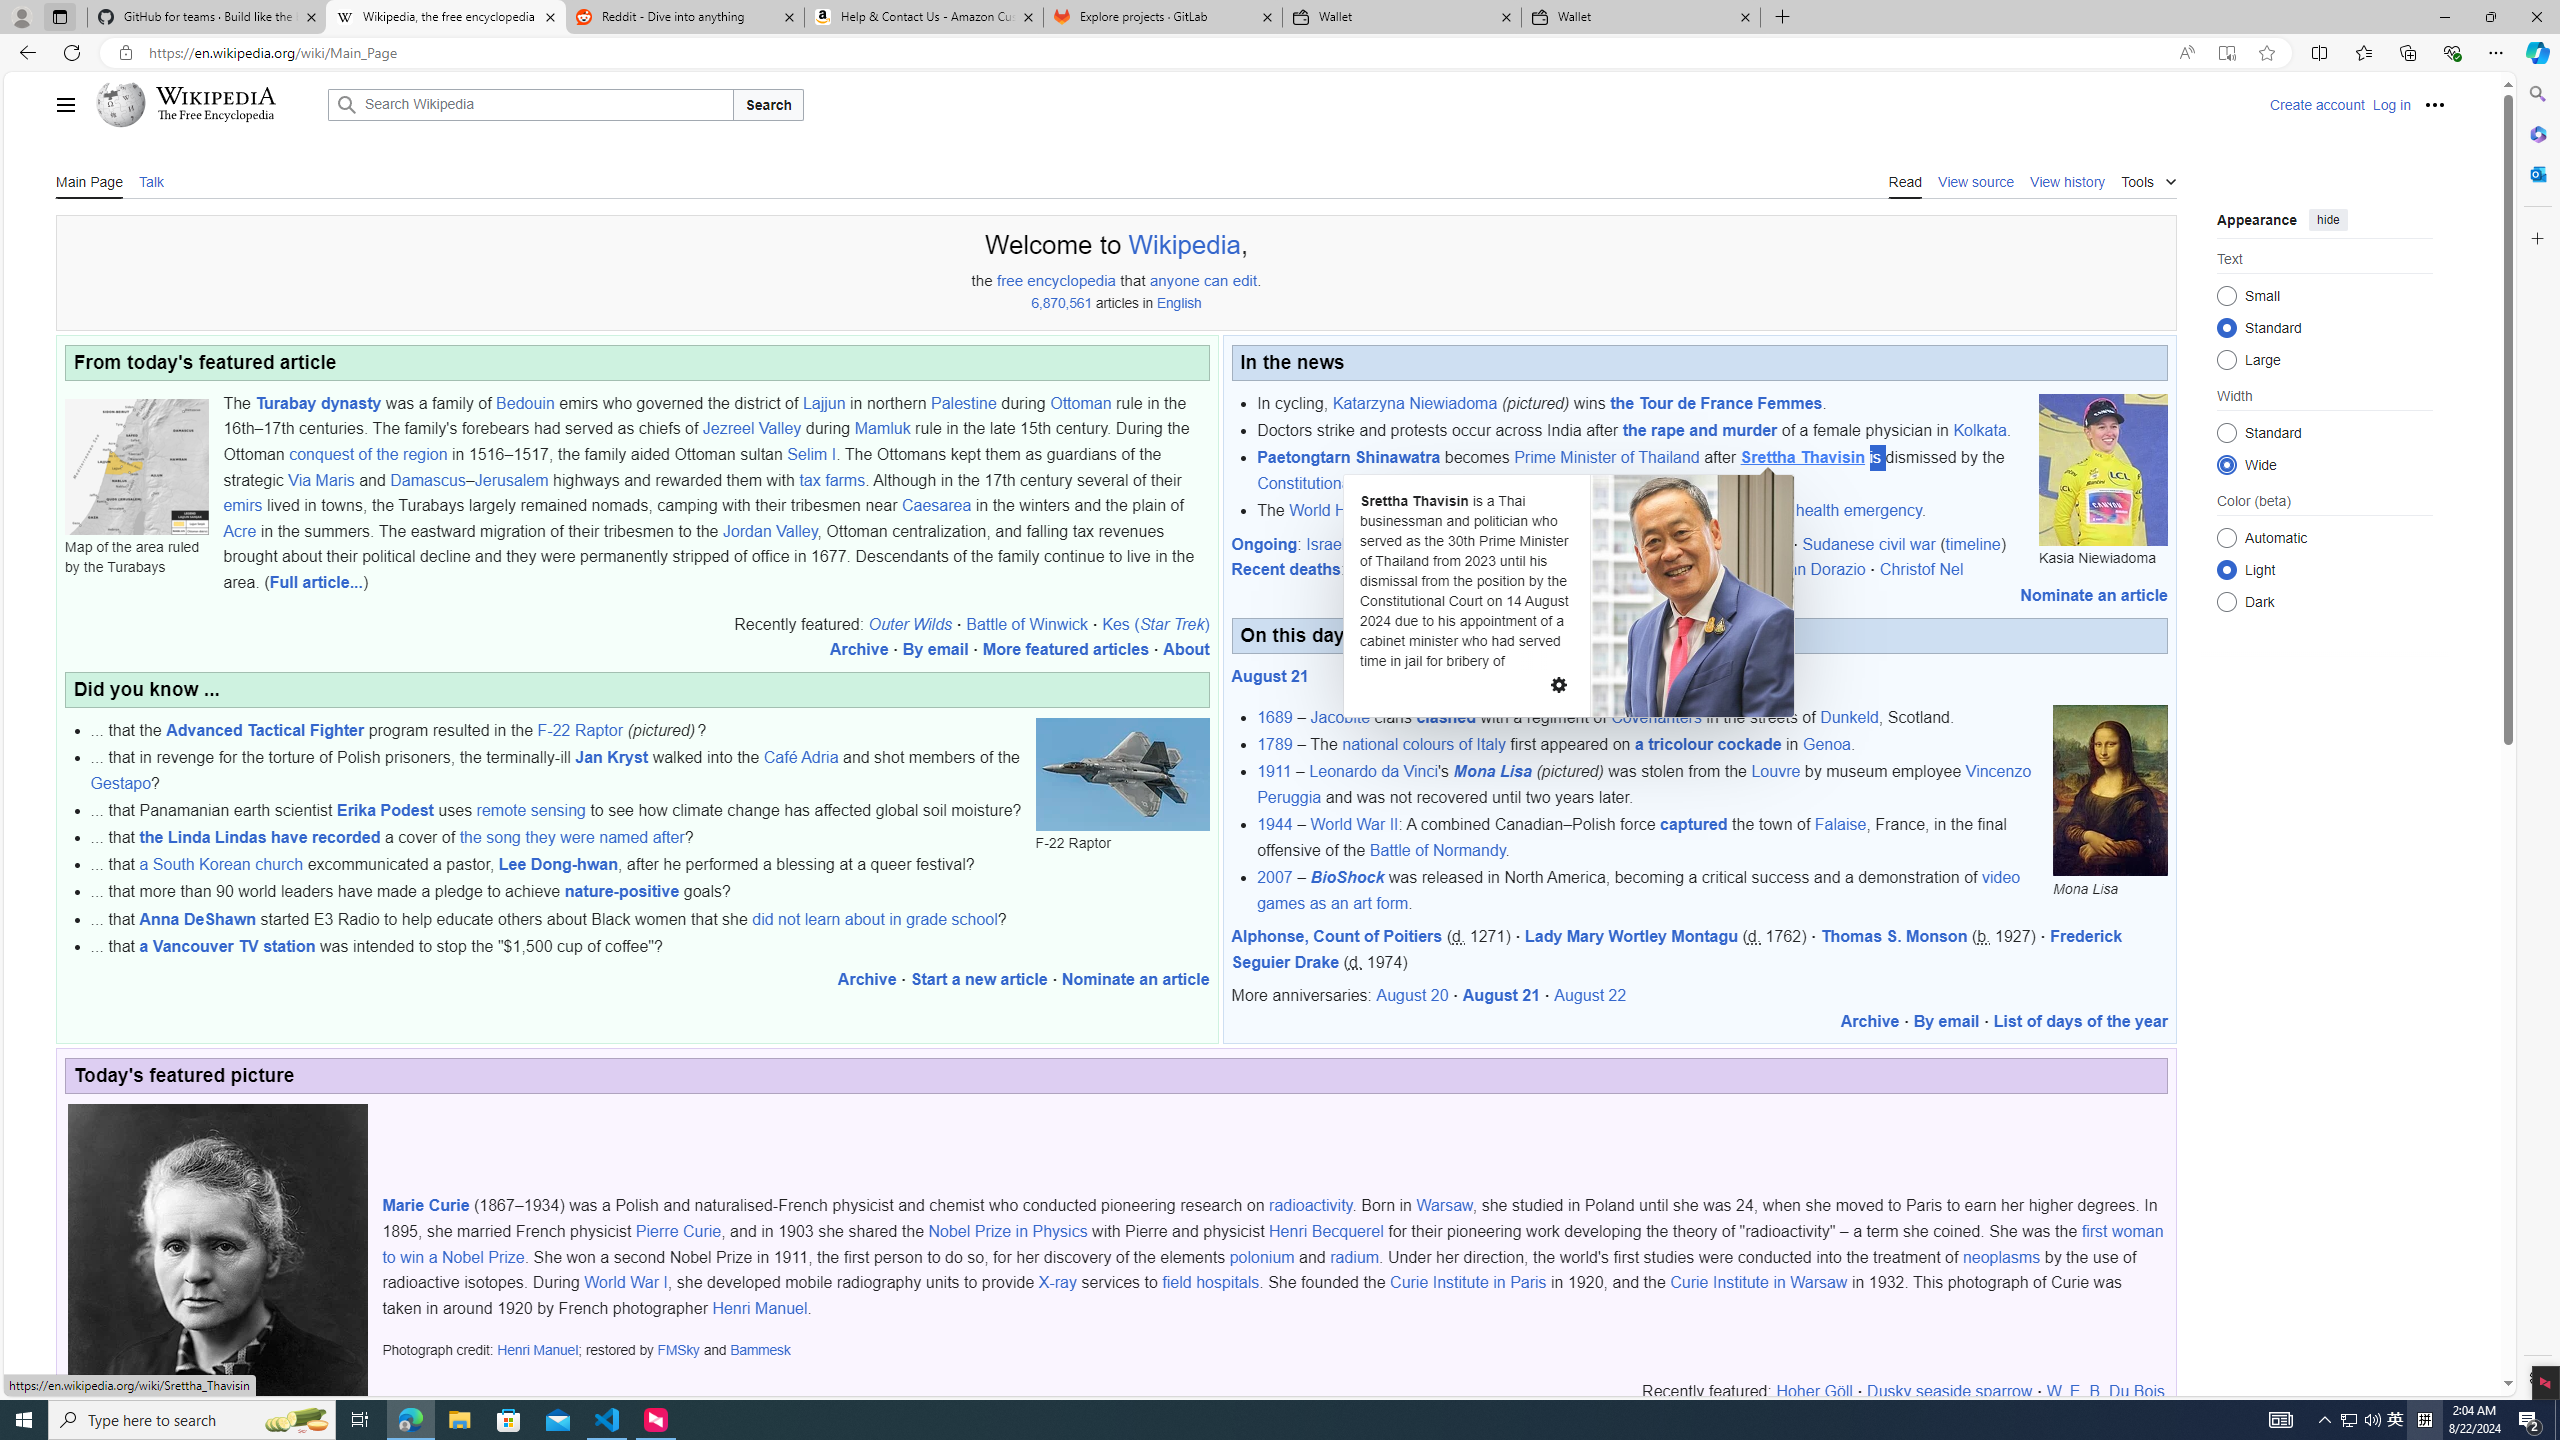 The width and height of the screenshot is (2560, 1440). Describe the element at coordinates (822, 402) in the screenshot. I see `Lajjun` at that location.